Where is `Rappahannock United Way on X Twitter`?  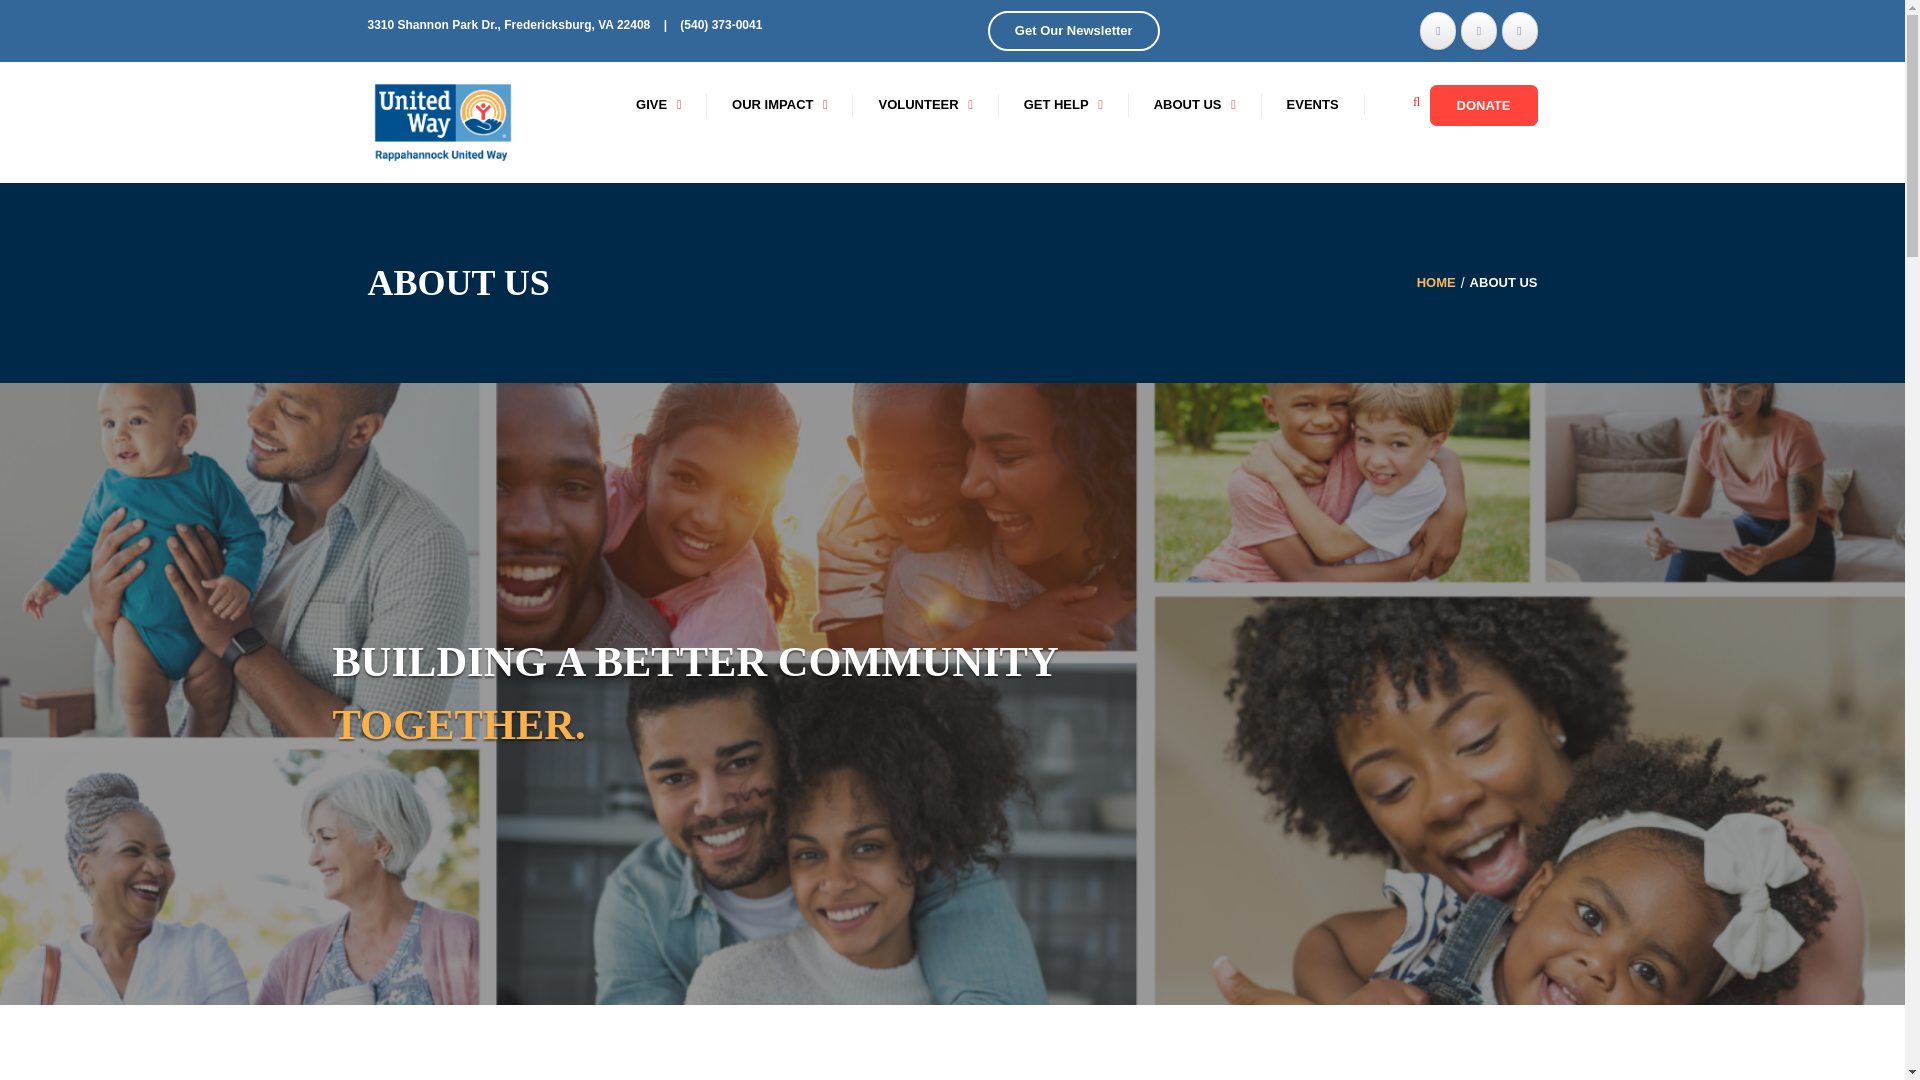
Rappahannock United Way on X Twitter is located at coordinates (1438, 30).